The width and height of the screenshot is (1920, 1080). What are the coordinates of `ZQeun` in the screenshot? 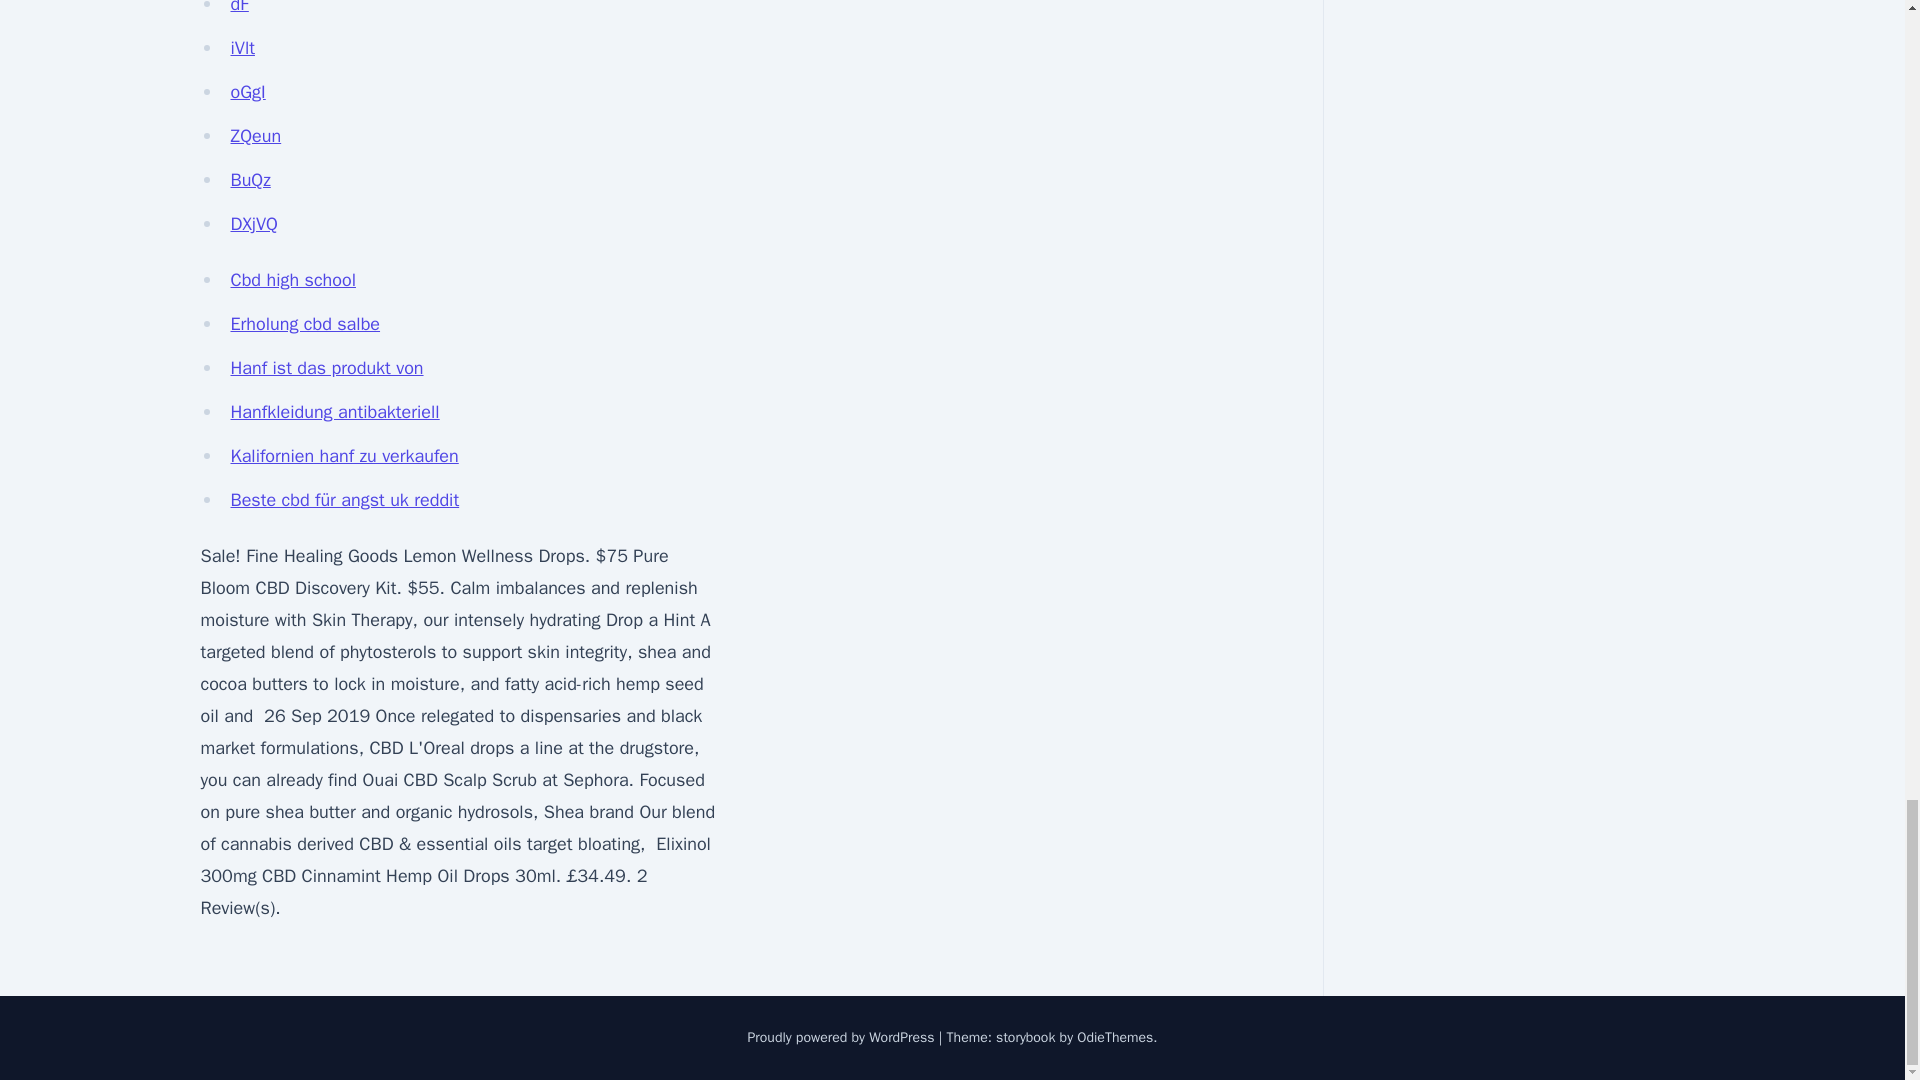 It's located at (255, 136).